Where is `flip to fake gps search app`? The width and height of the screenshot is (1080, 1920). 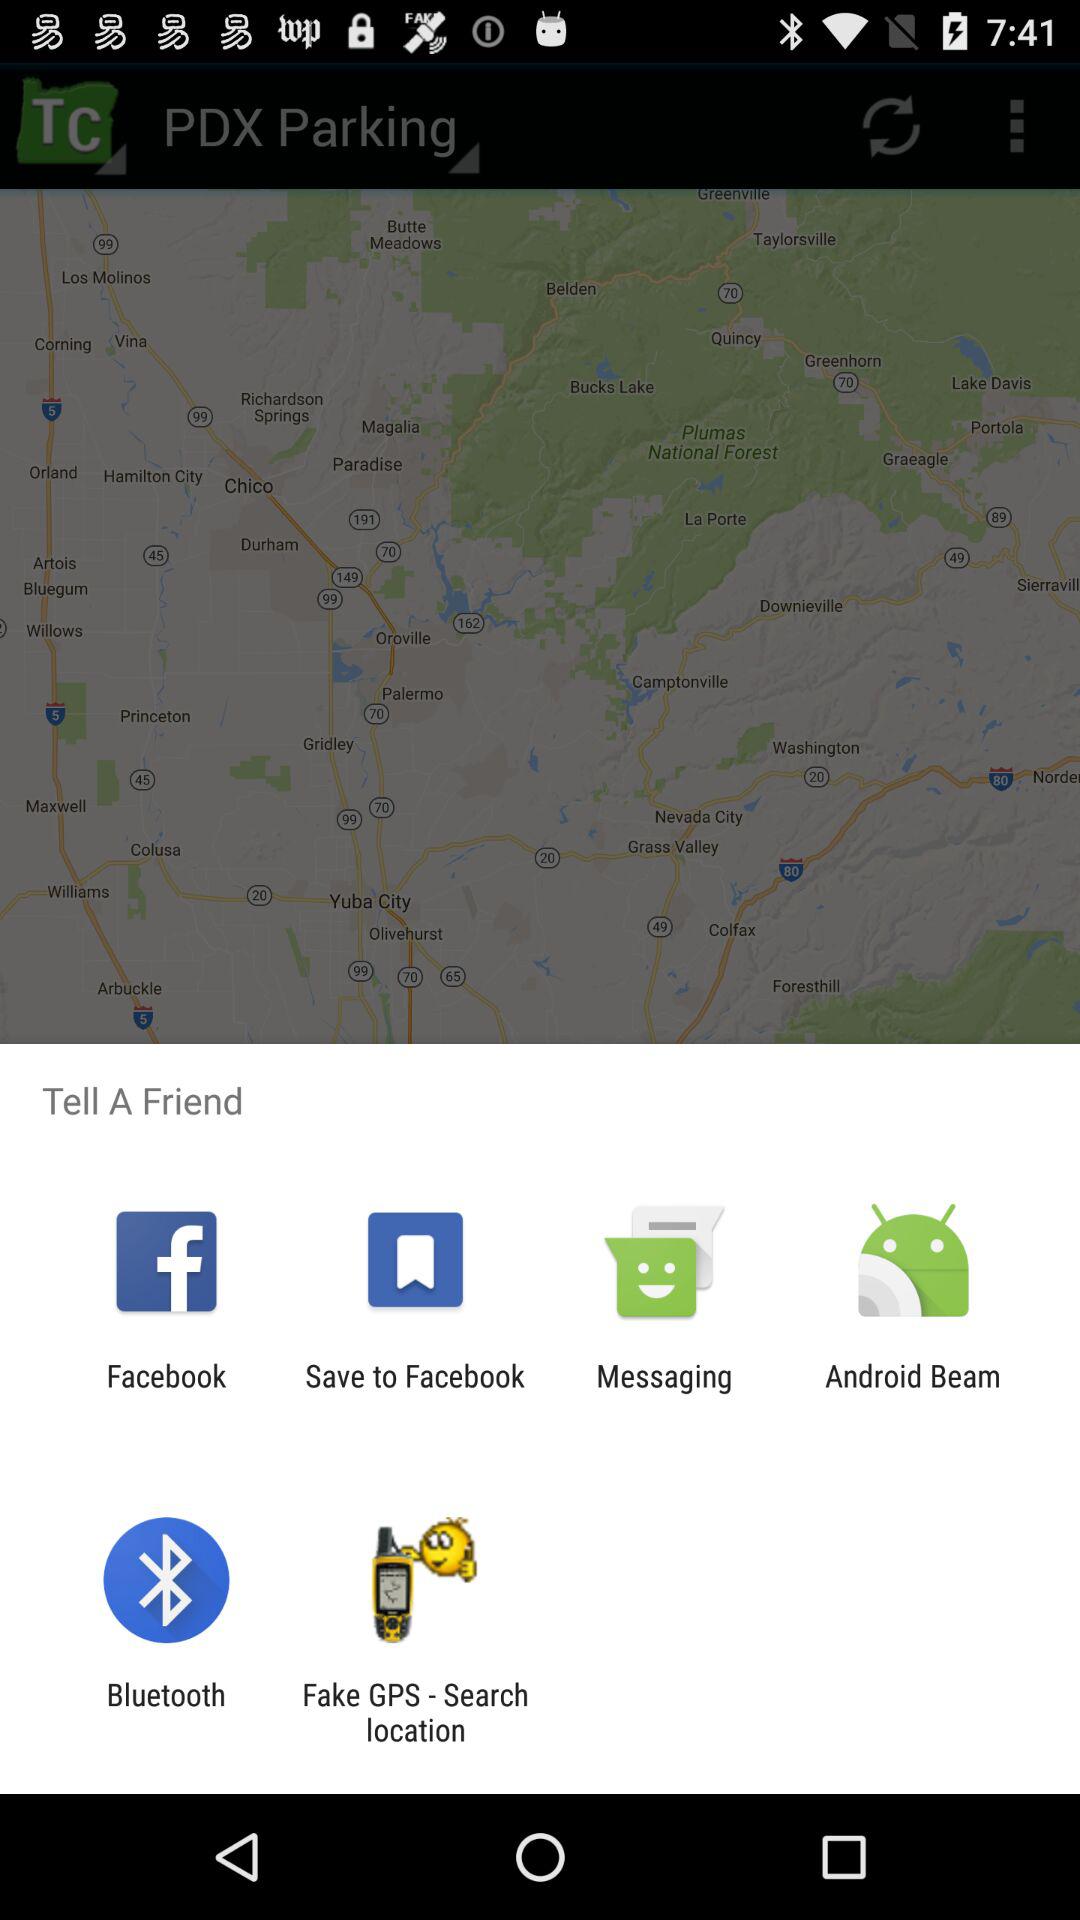
flip to fake gps search app is located at coordinates (415, 1712).